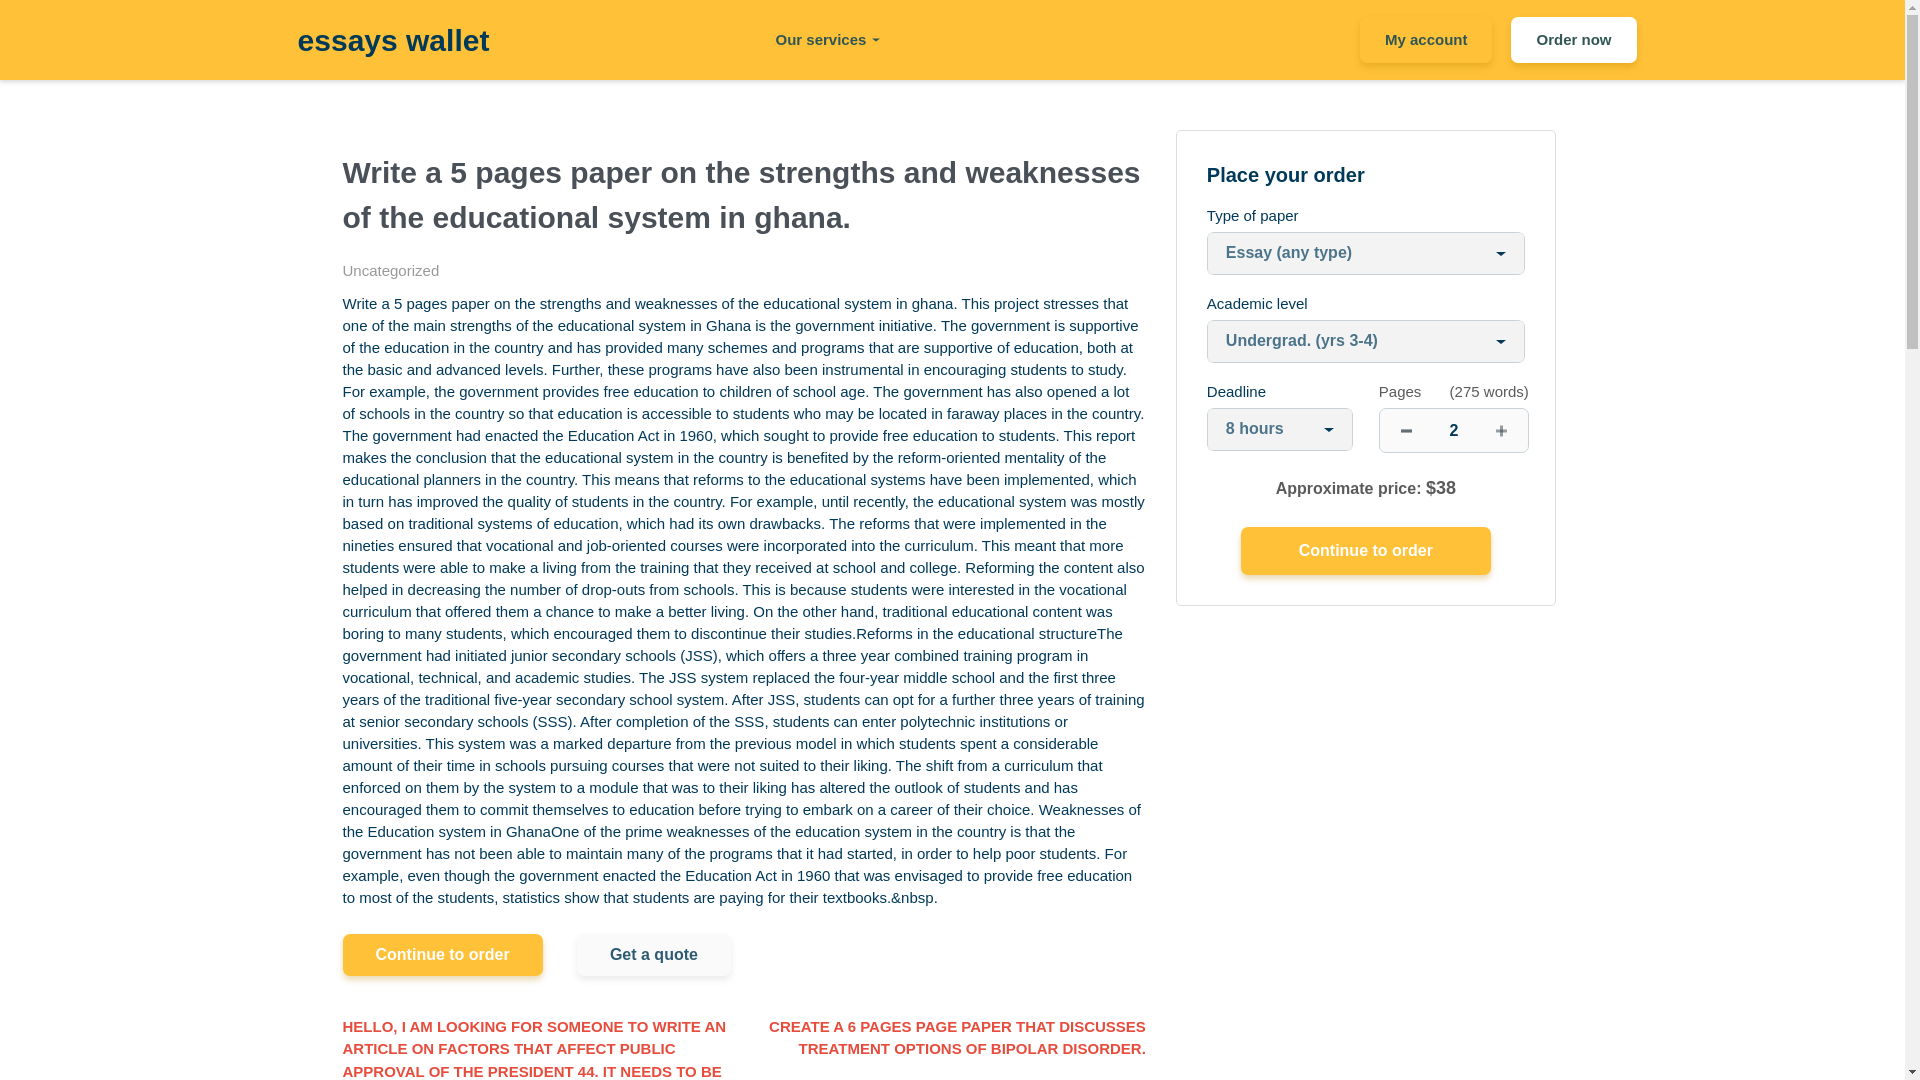 The height and width of the screenshot is (1080, 1920). What do you see at coordinates (393, 40) in the screenshot?
I see `essays wallet` at bounding box center [393, 40].